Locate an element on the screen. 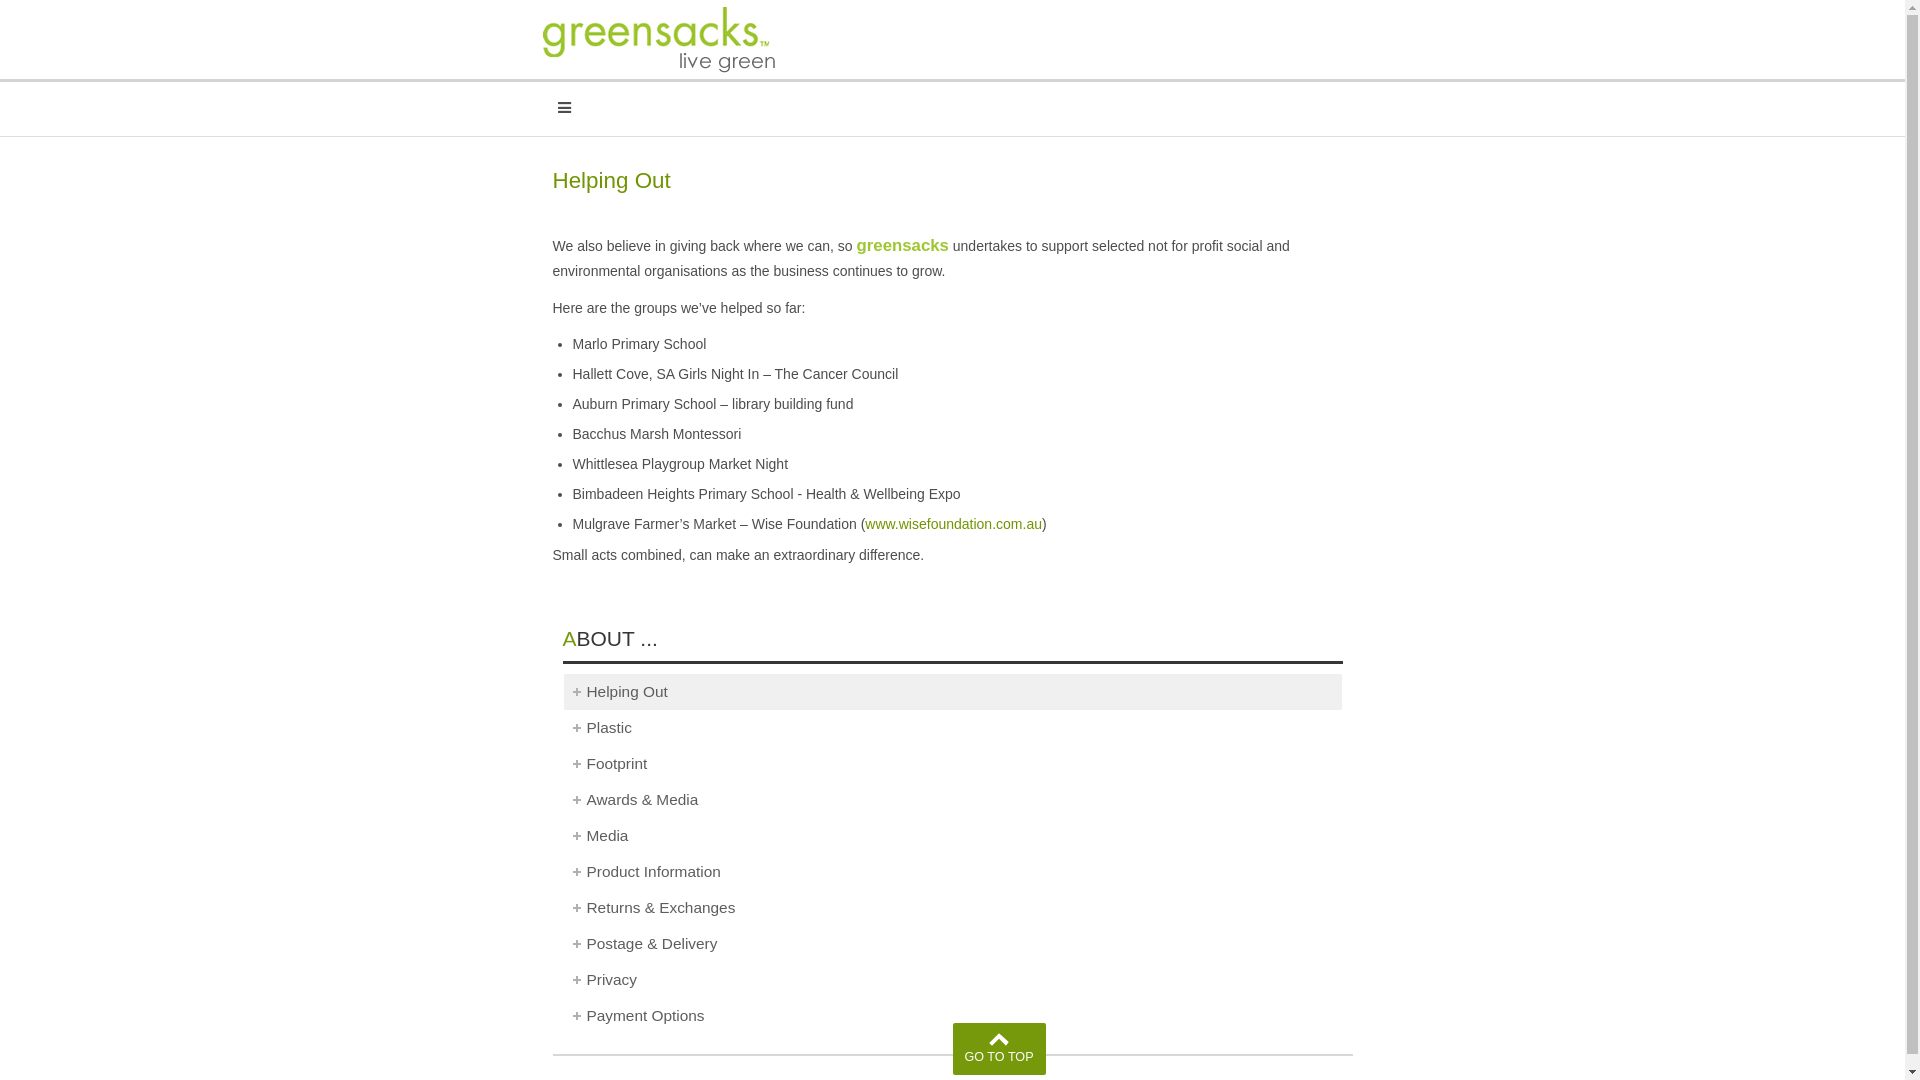 This screenshot has width=1920, height=1080. Plastic is located at coordinates (953, 728).